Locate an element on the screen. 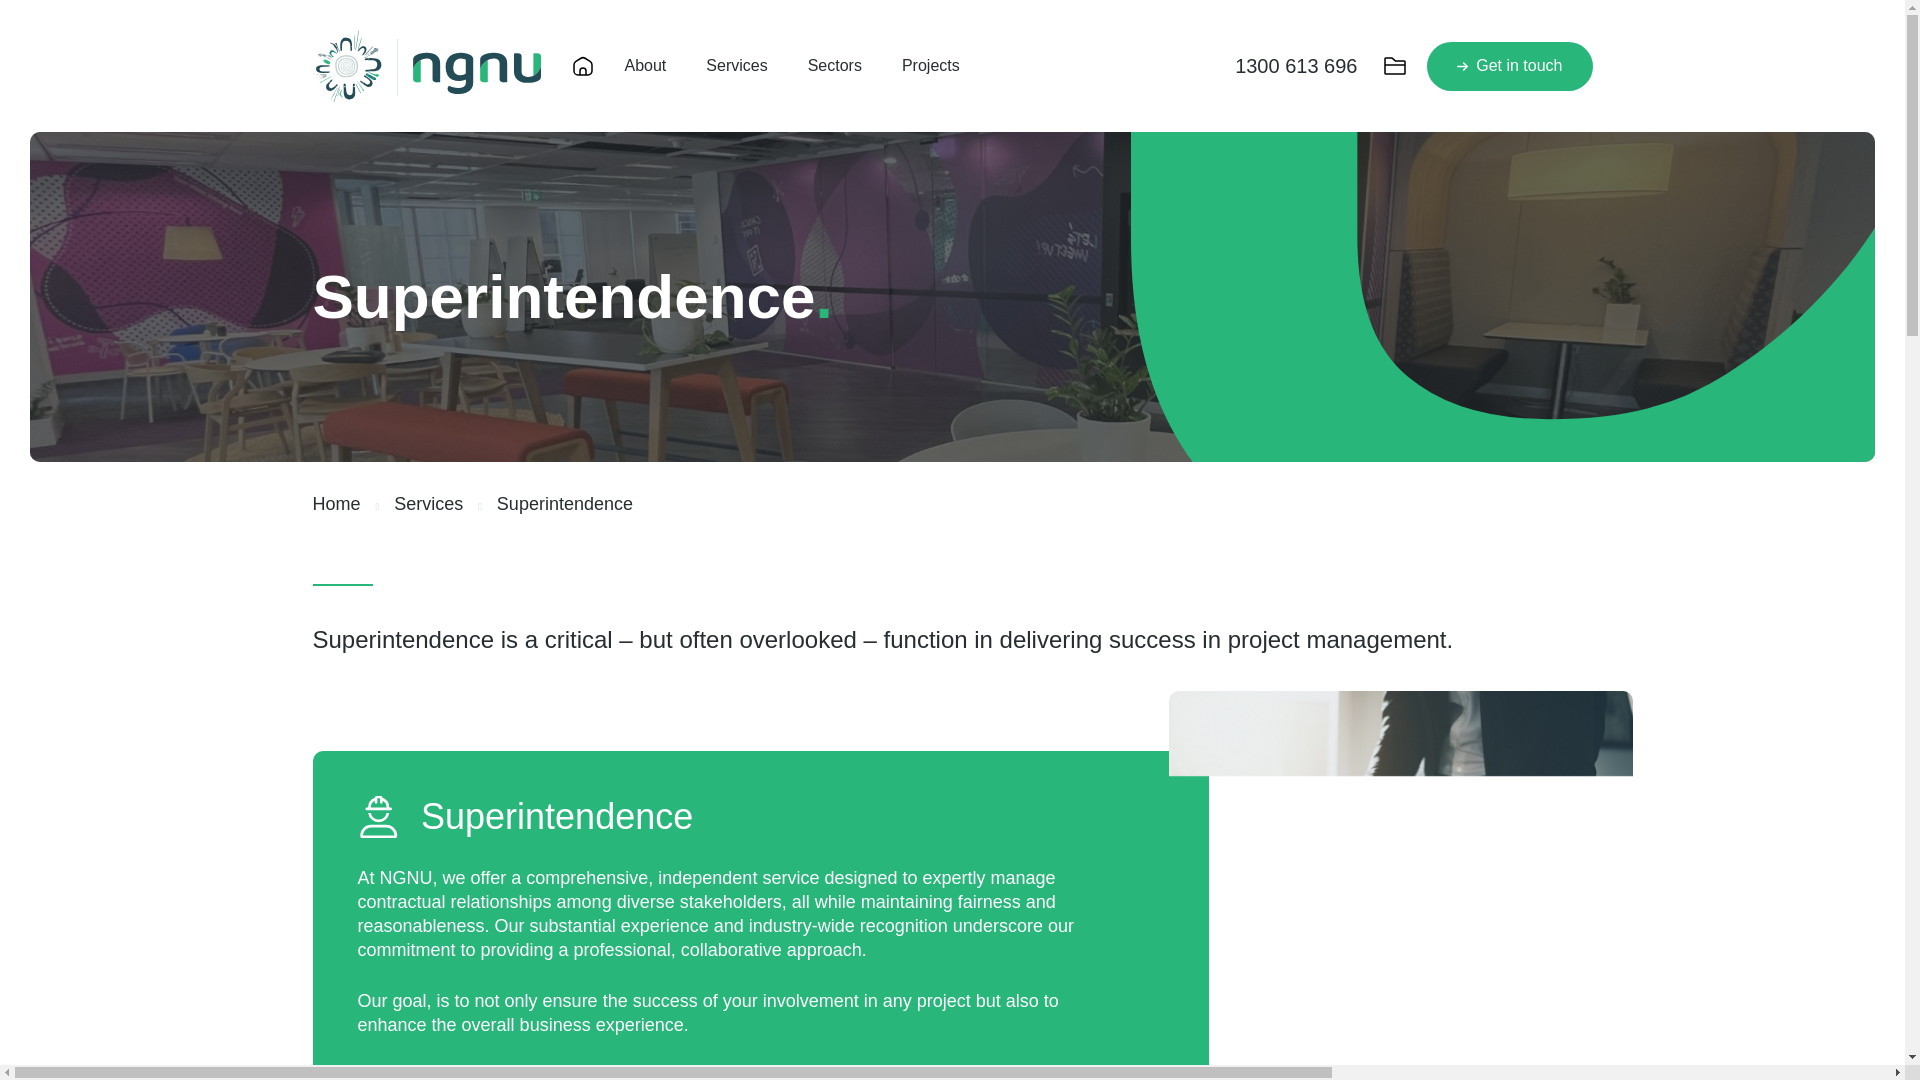 The width and height of the screenshot is (1920, 1080). Home is located at coordinates (336, 504).